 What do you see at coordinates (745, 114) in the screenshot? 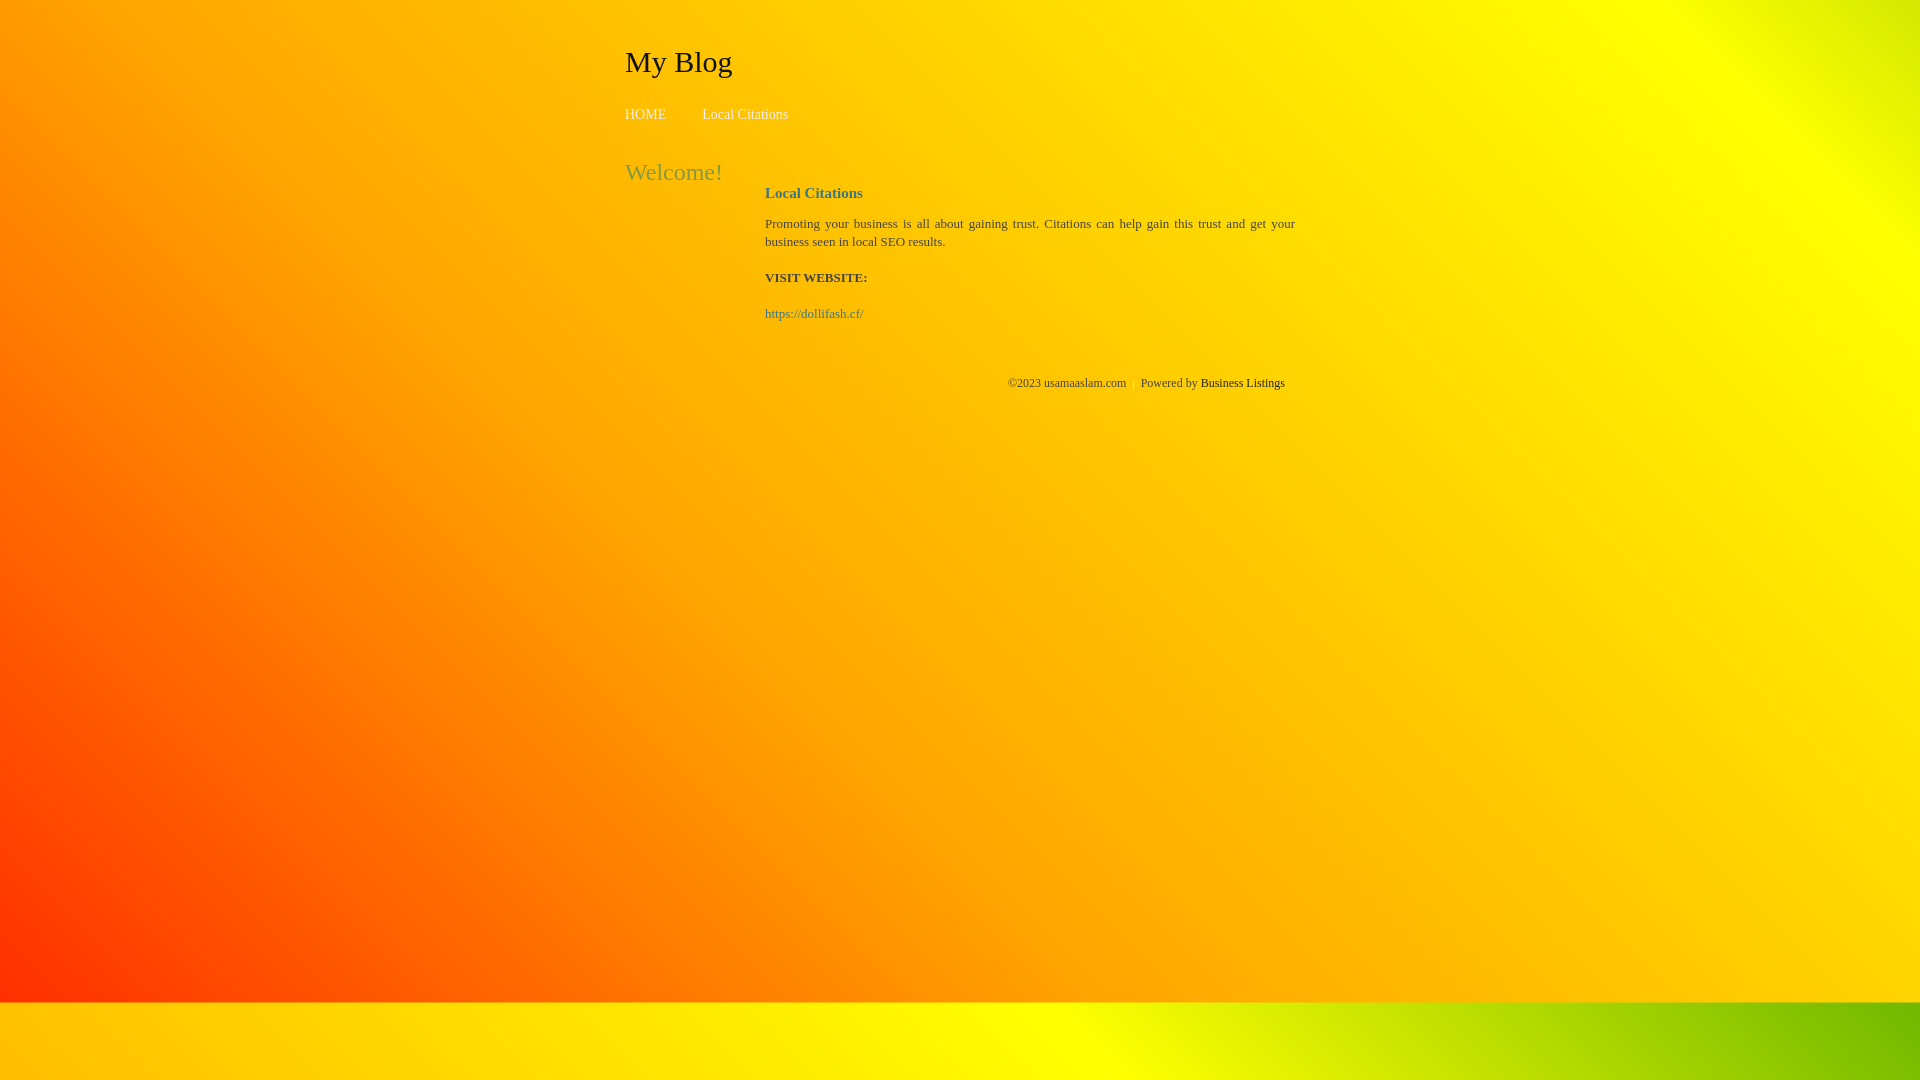
I see `Local Citations` at bounding box center [745, 114].